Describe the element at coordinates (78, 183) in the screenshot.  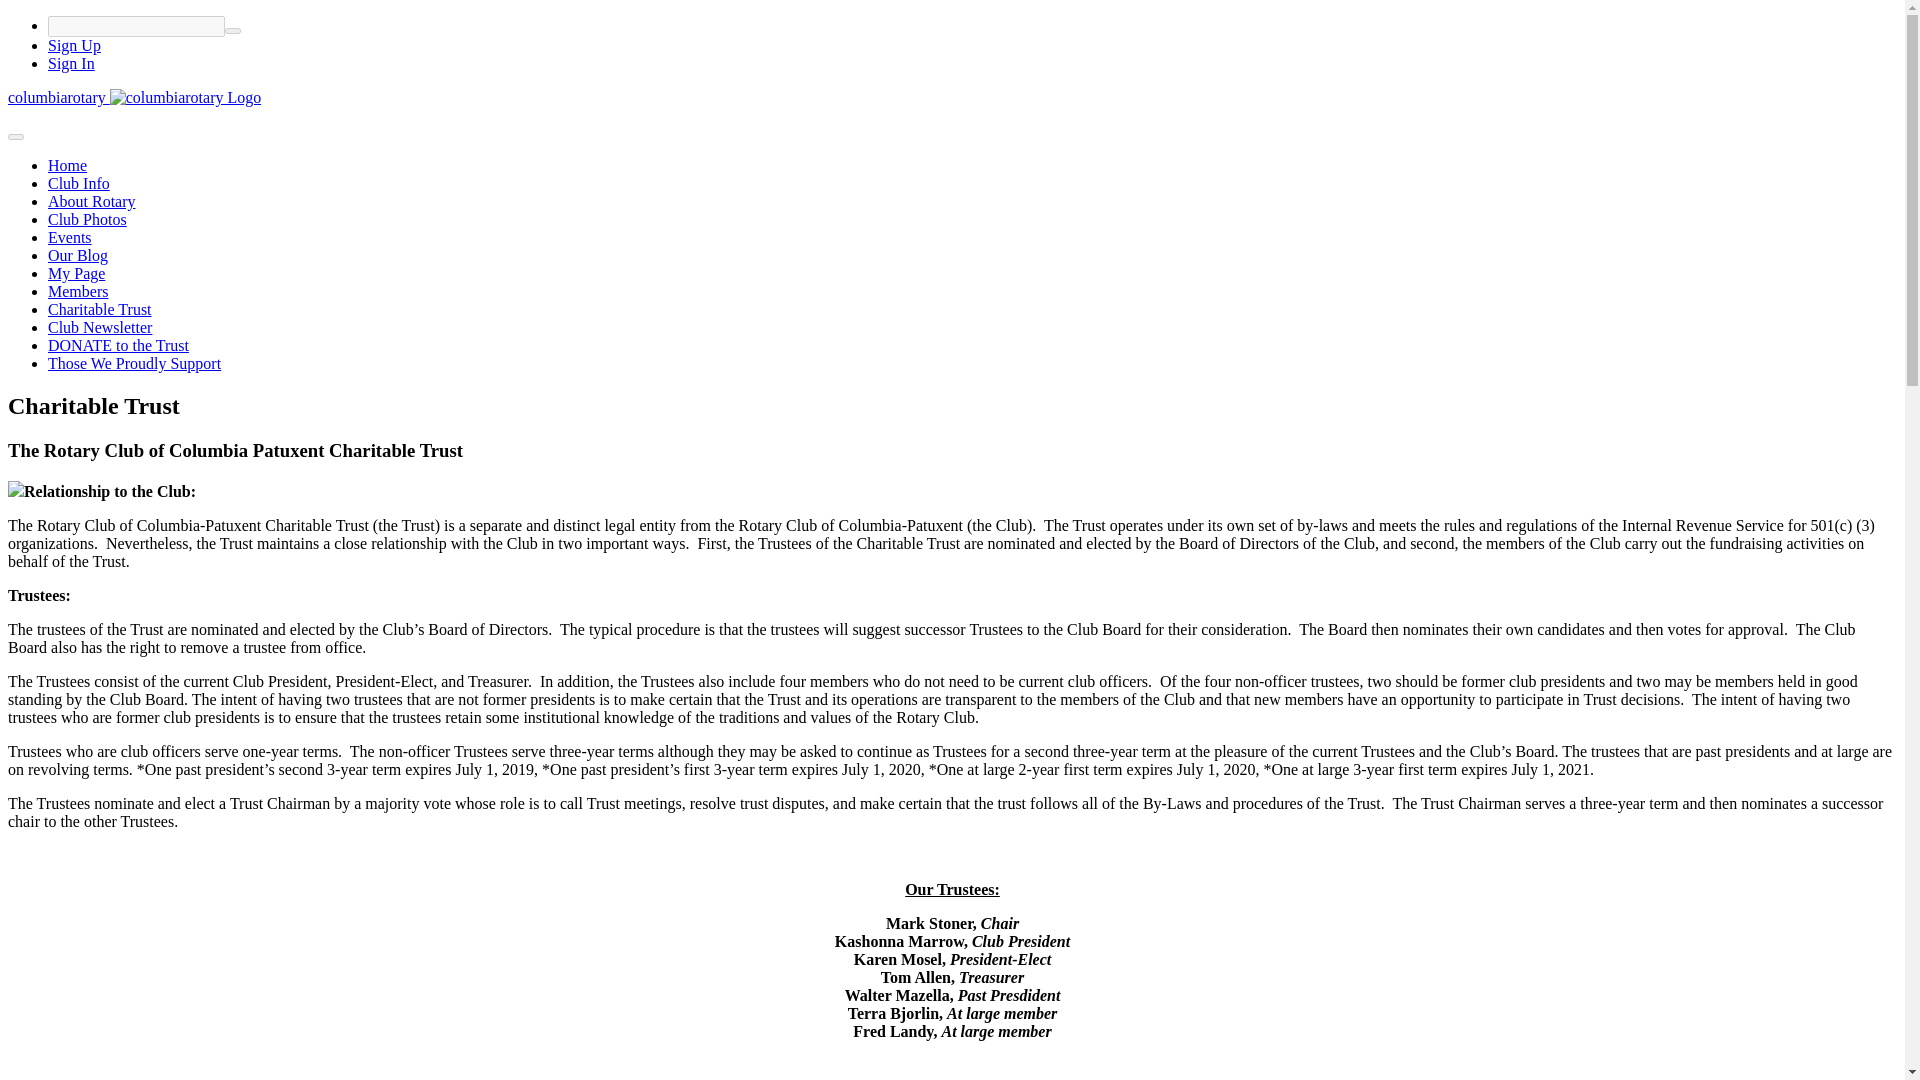
I see `Club Info` at that location.